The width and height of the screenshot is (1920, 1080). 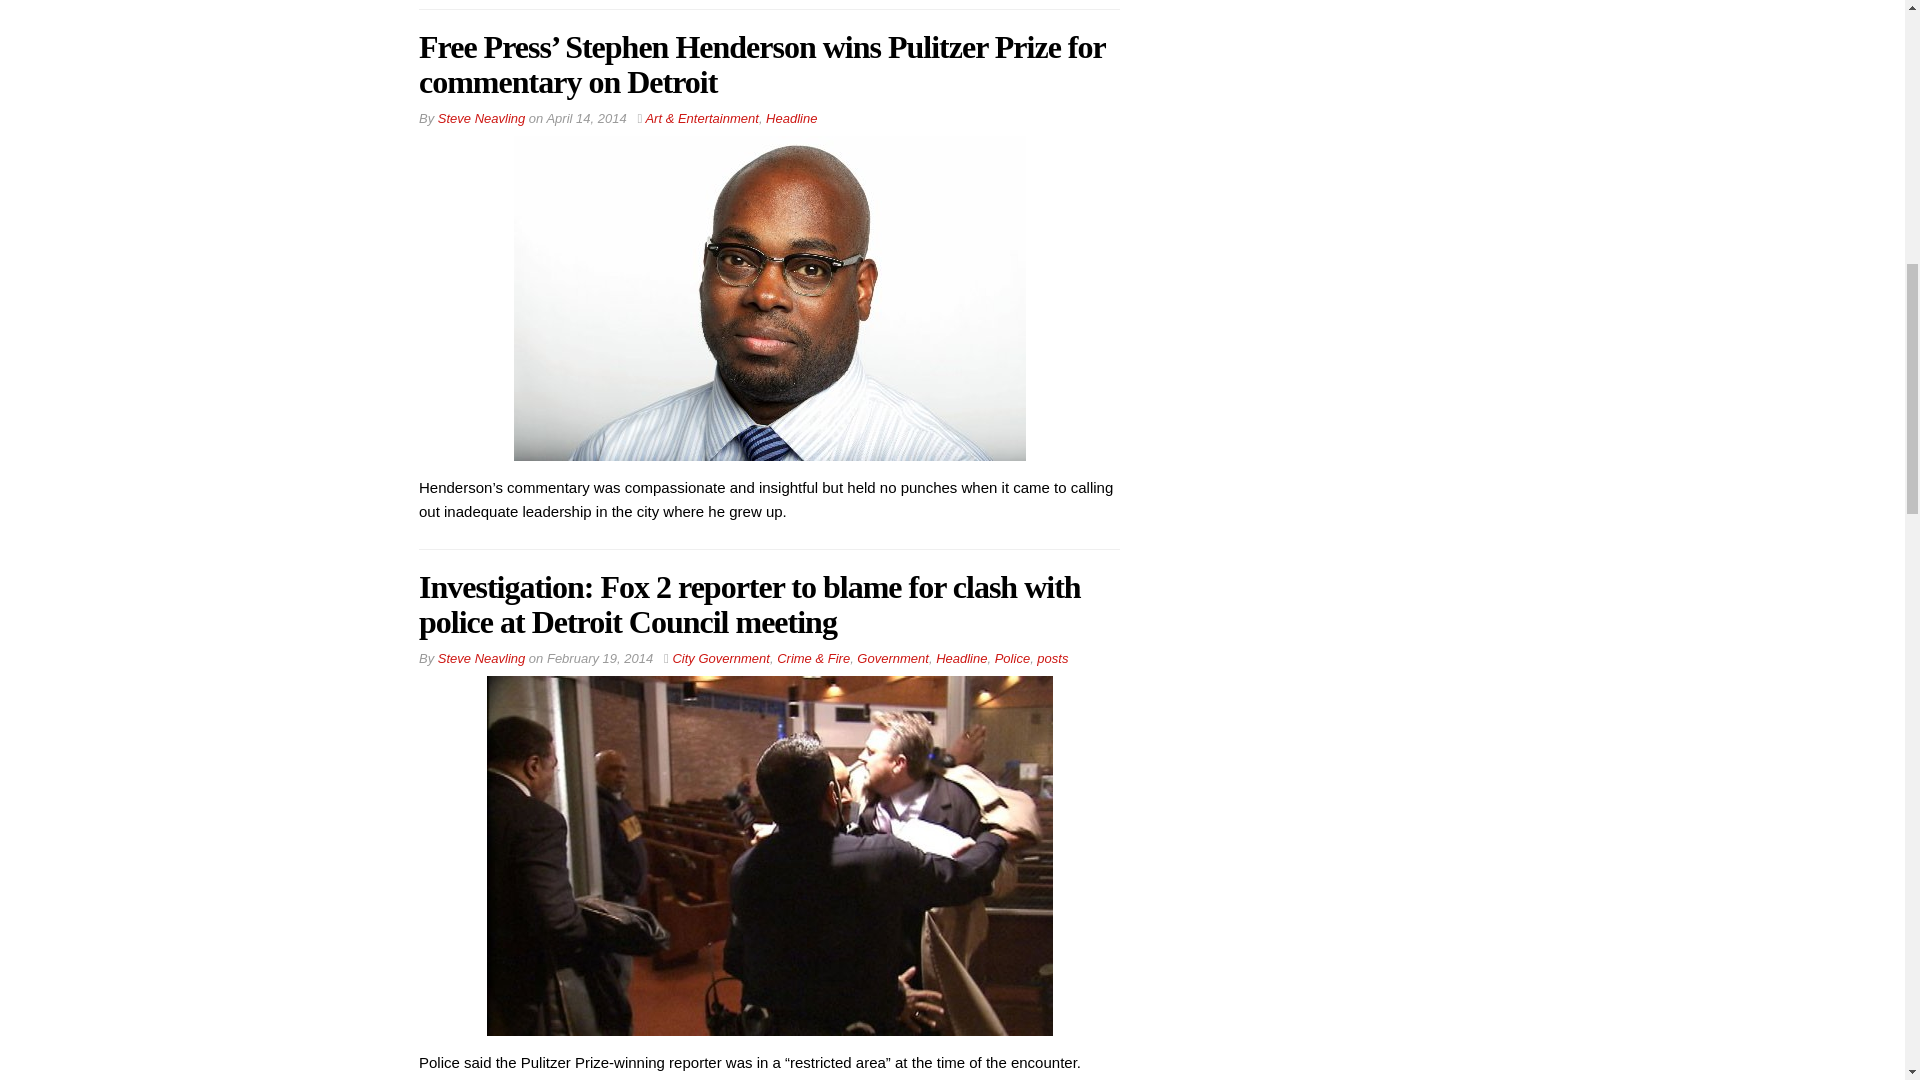 I want to click on City Government, so click(x=720, y=658).